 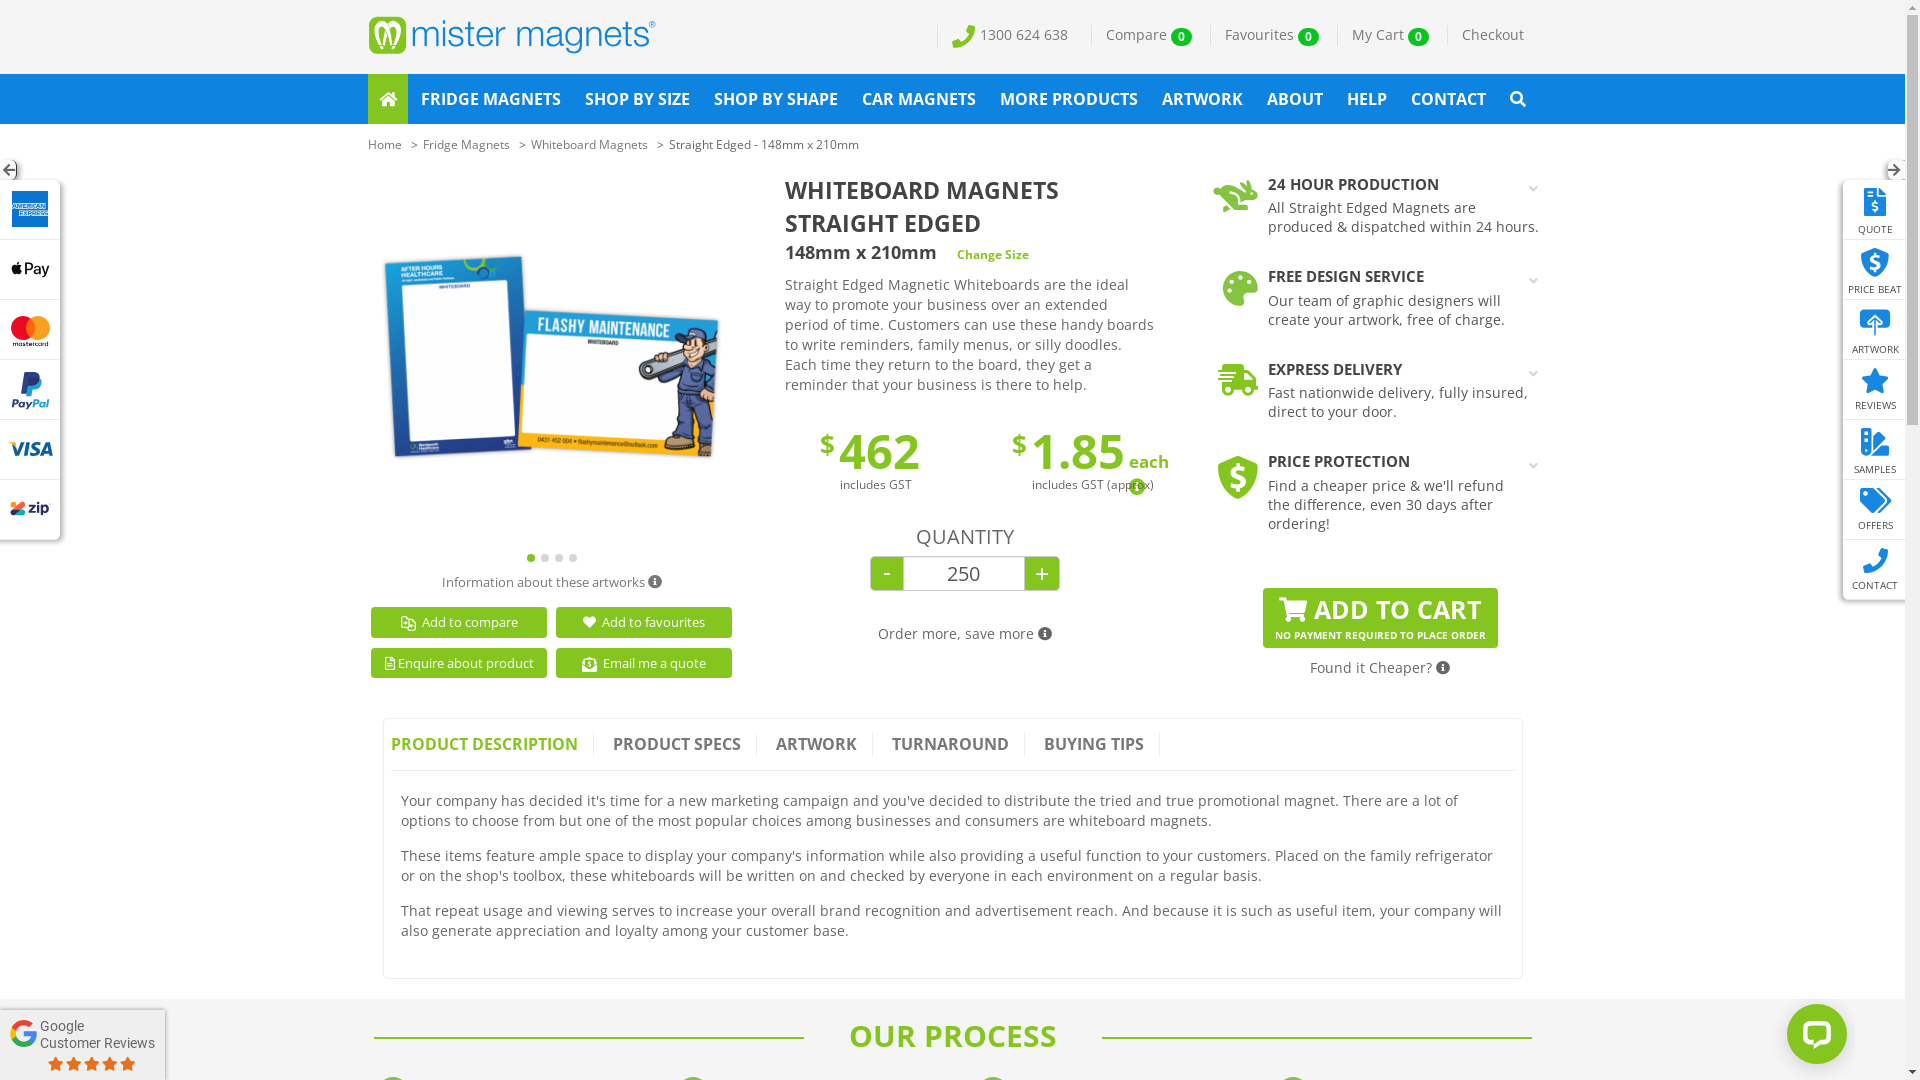 What do you see at coordinates (1876, 454) in the screenshot?
I see `SAMPLES` at bounding box center [1876, 454].